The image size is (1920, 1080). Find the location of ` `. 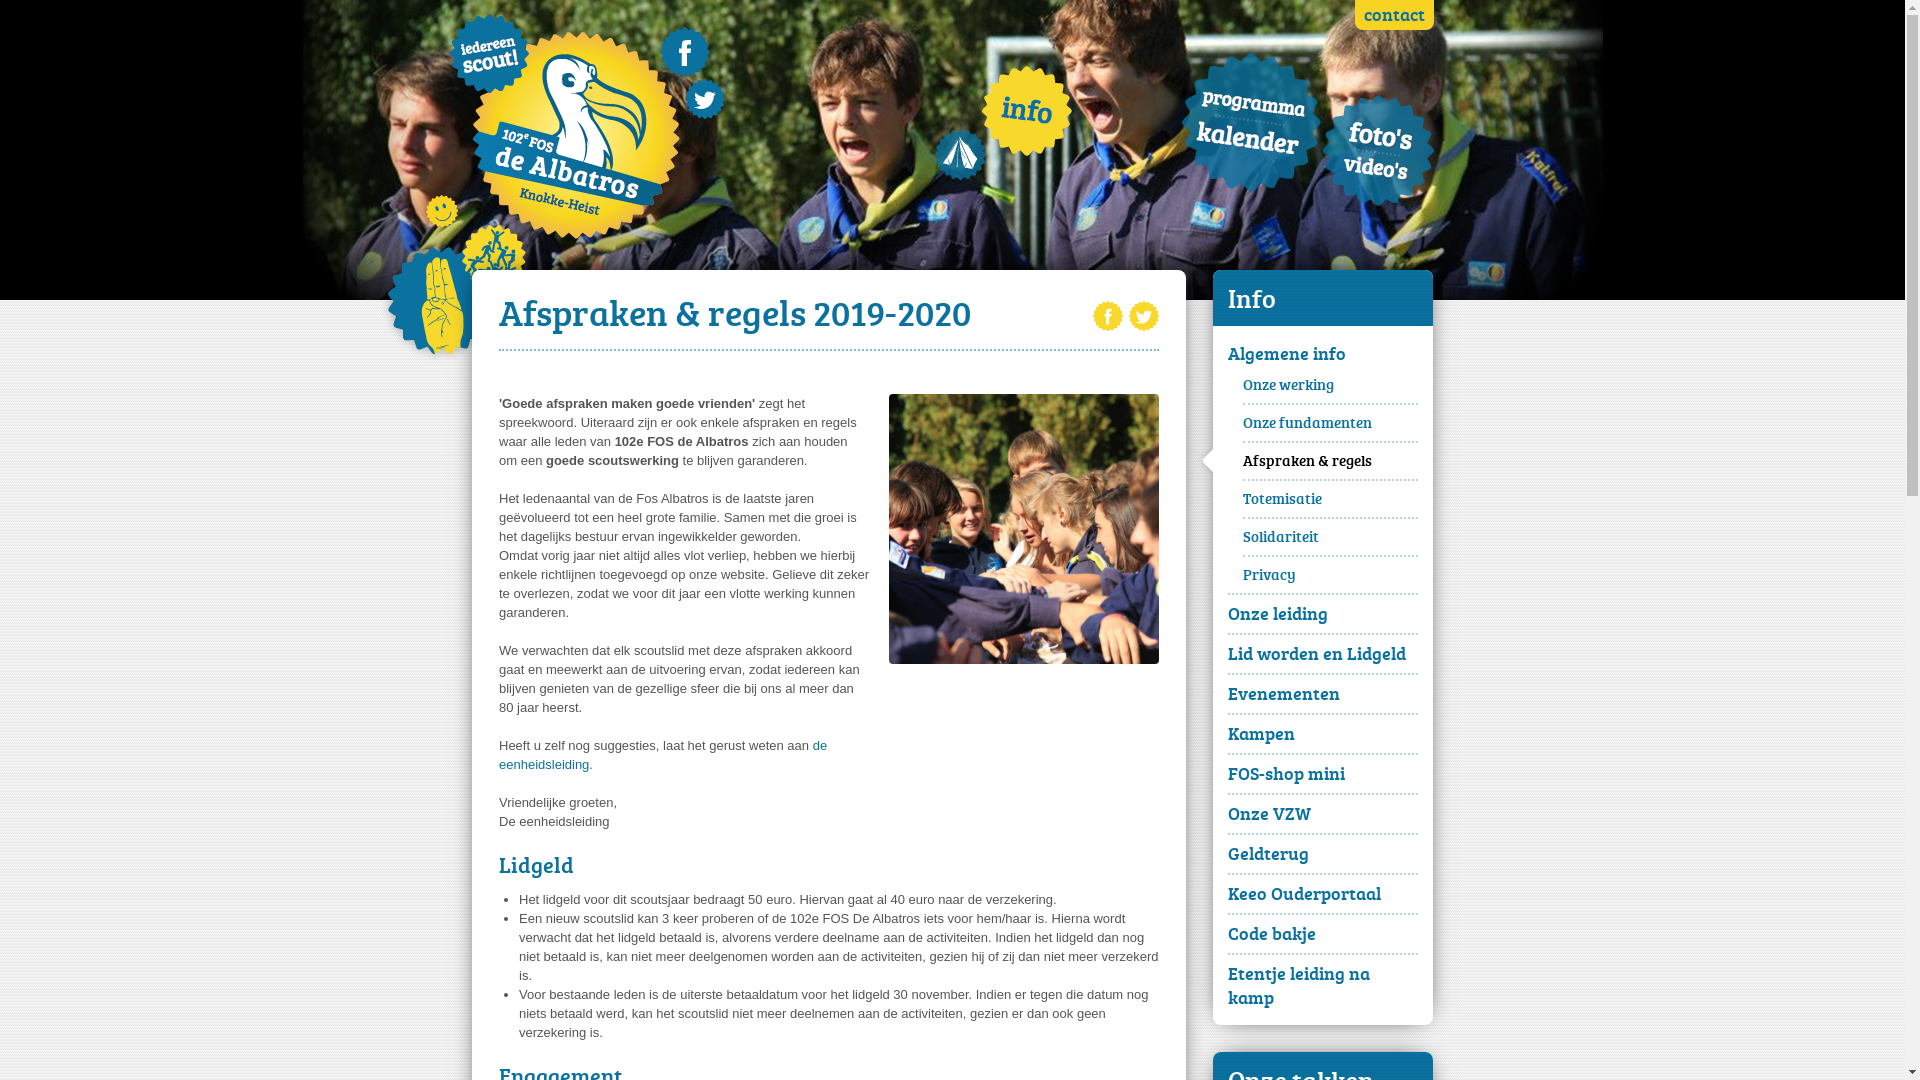

  is located at coordinates (704, 99).